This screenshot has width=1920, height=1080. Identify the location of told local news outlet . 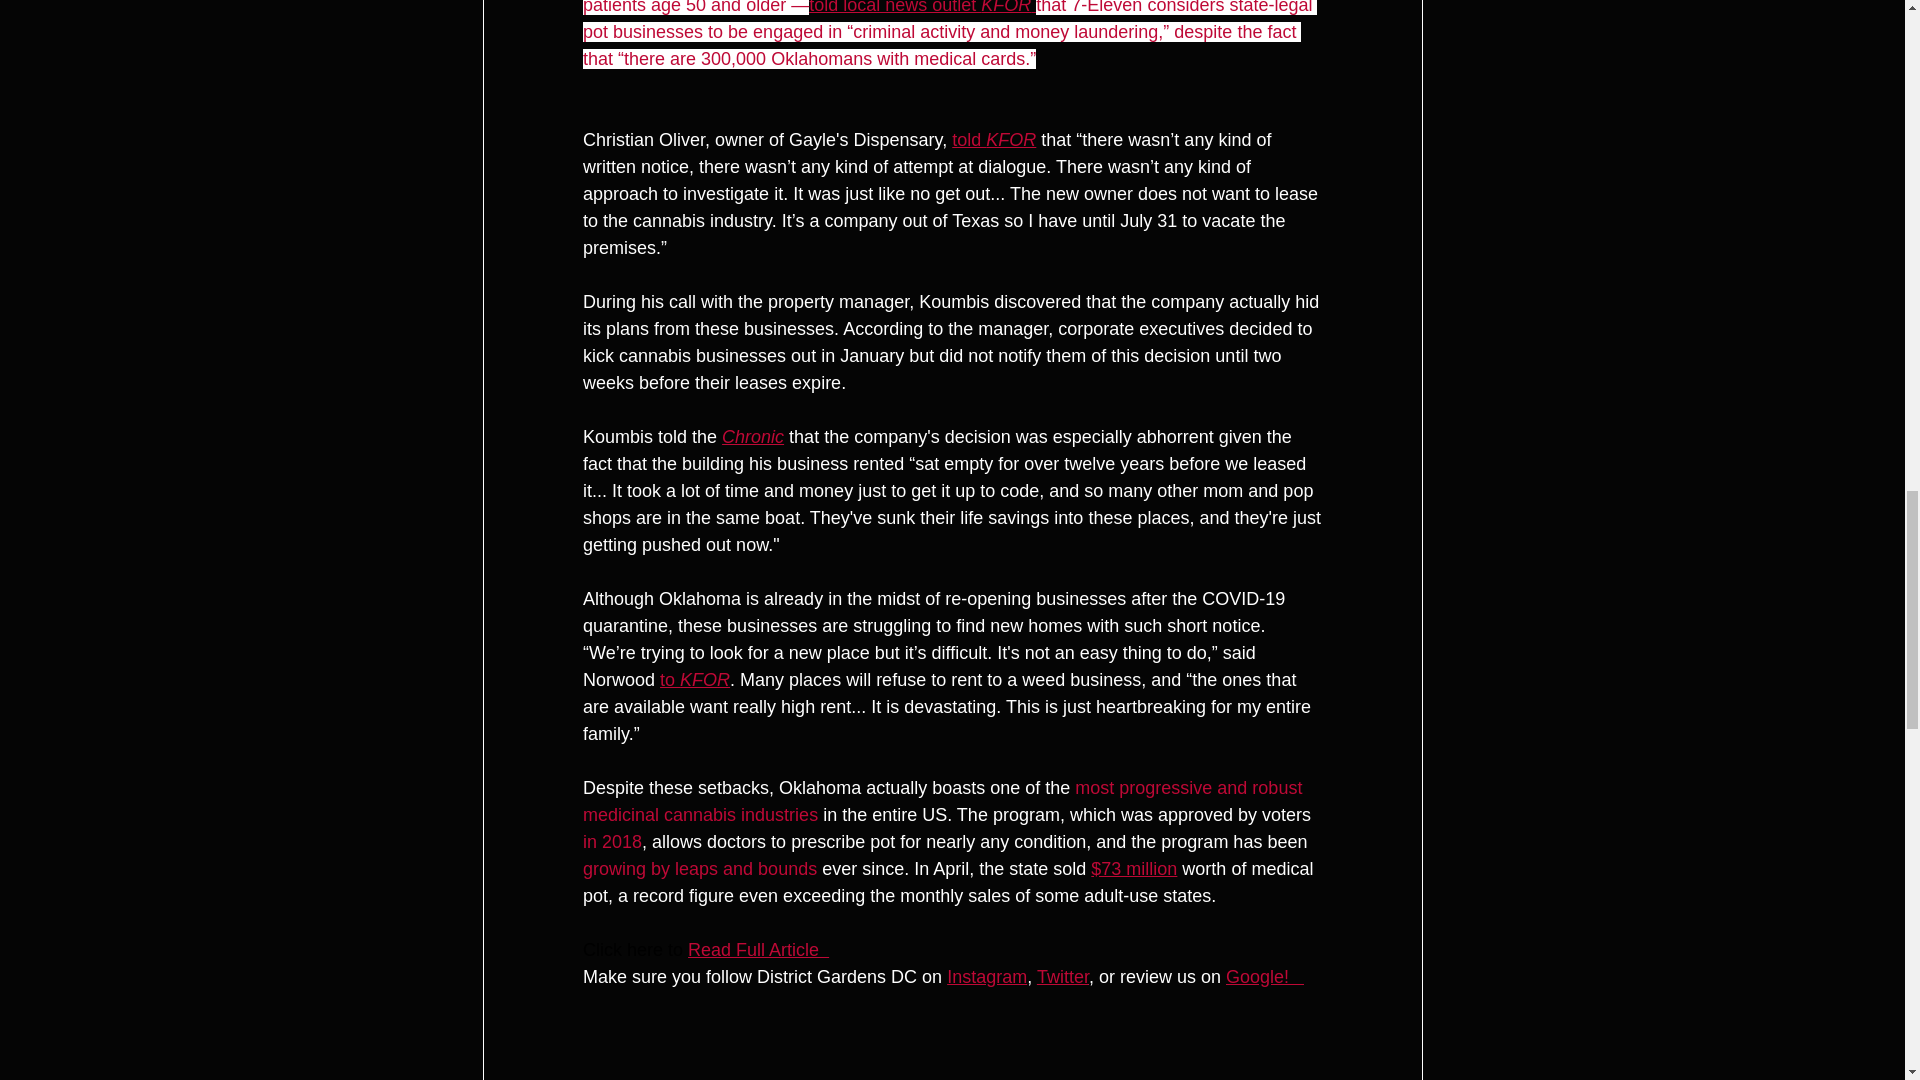
(894, 8).